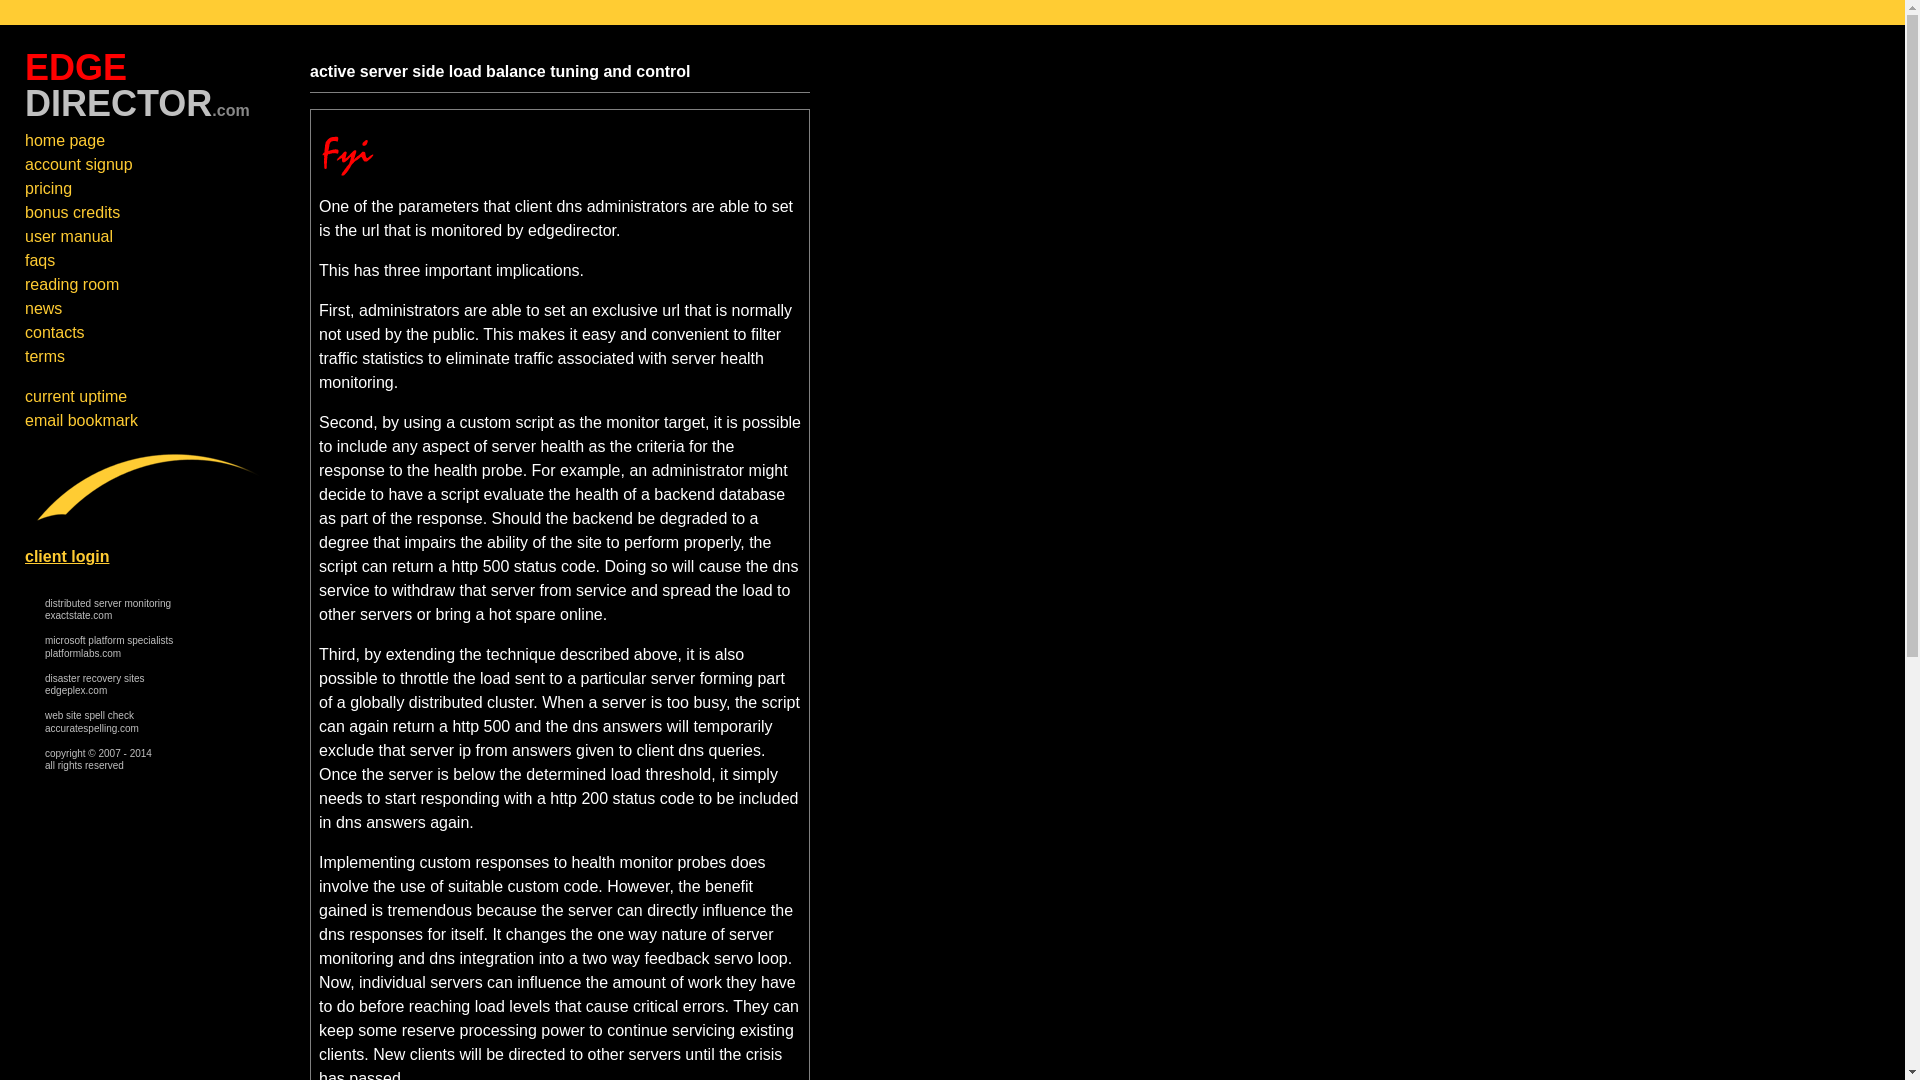 This screenshot has width=1920, height=1080. I want to click on faqs, so click(91, 722).